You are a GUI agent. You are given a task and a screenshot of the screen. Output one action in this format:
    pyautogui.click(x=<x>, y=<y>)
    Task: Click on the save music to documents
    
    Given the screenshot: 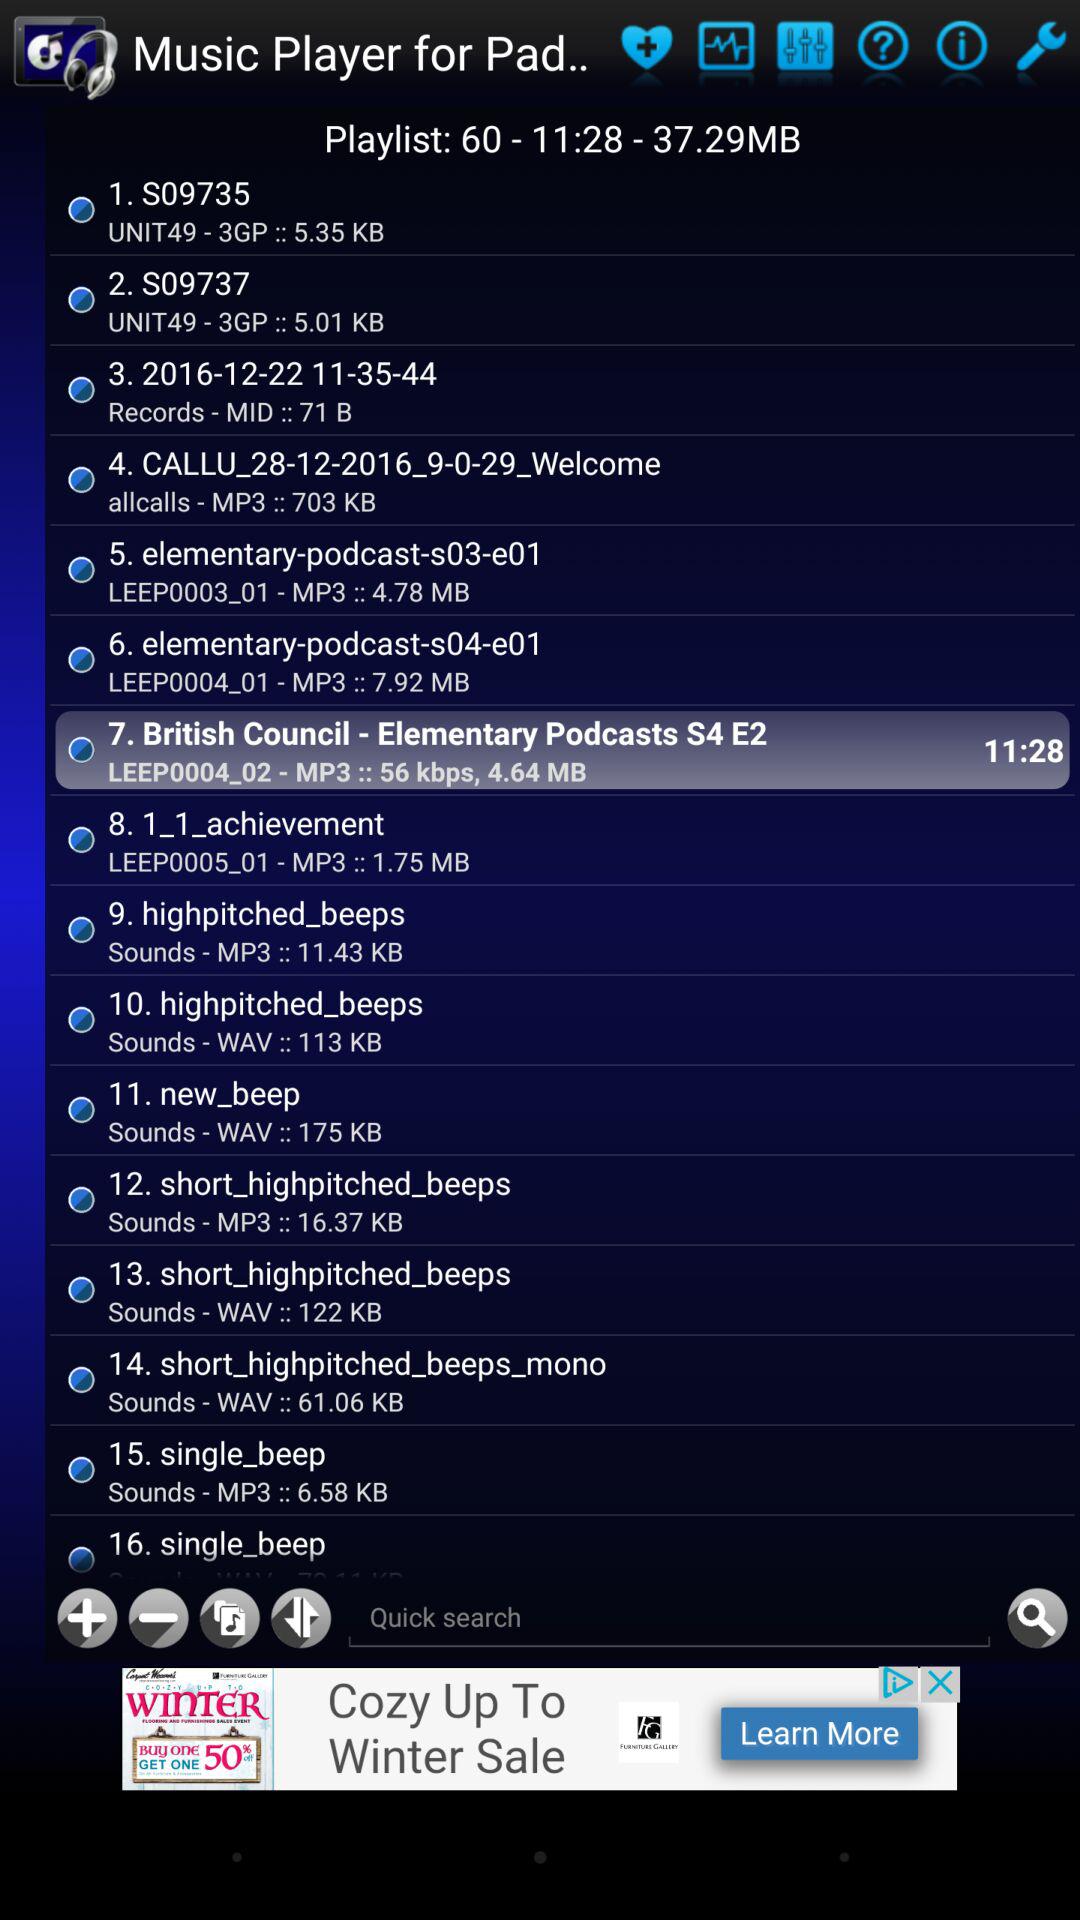 What is the action you would take?
    pyautogui.click(x=230, y=1618)
    